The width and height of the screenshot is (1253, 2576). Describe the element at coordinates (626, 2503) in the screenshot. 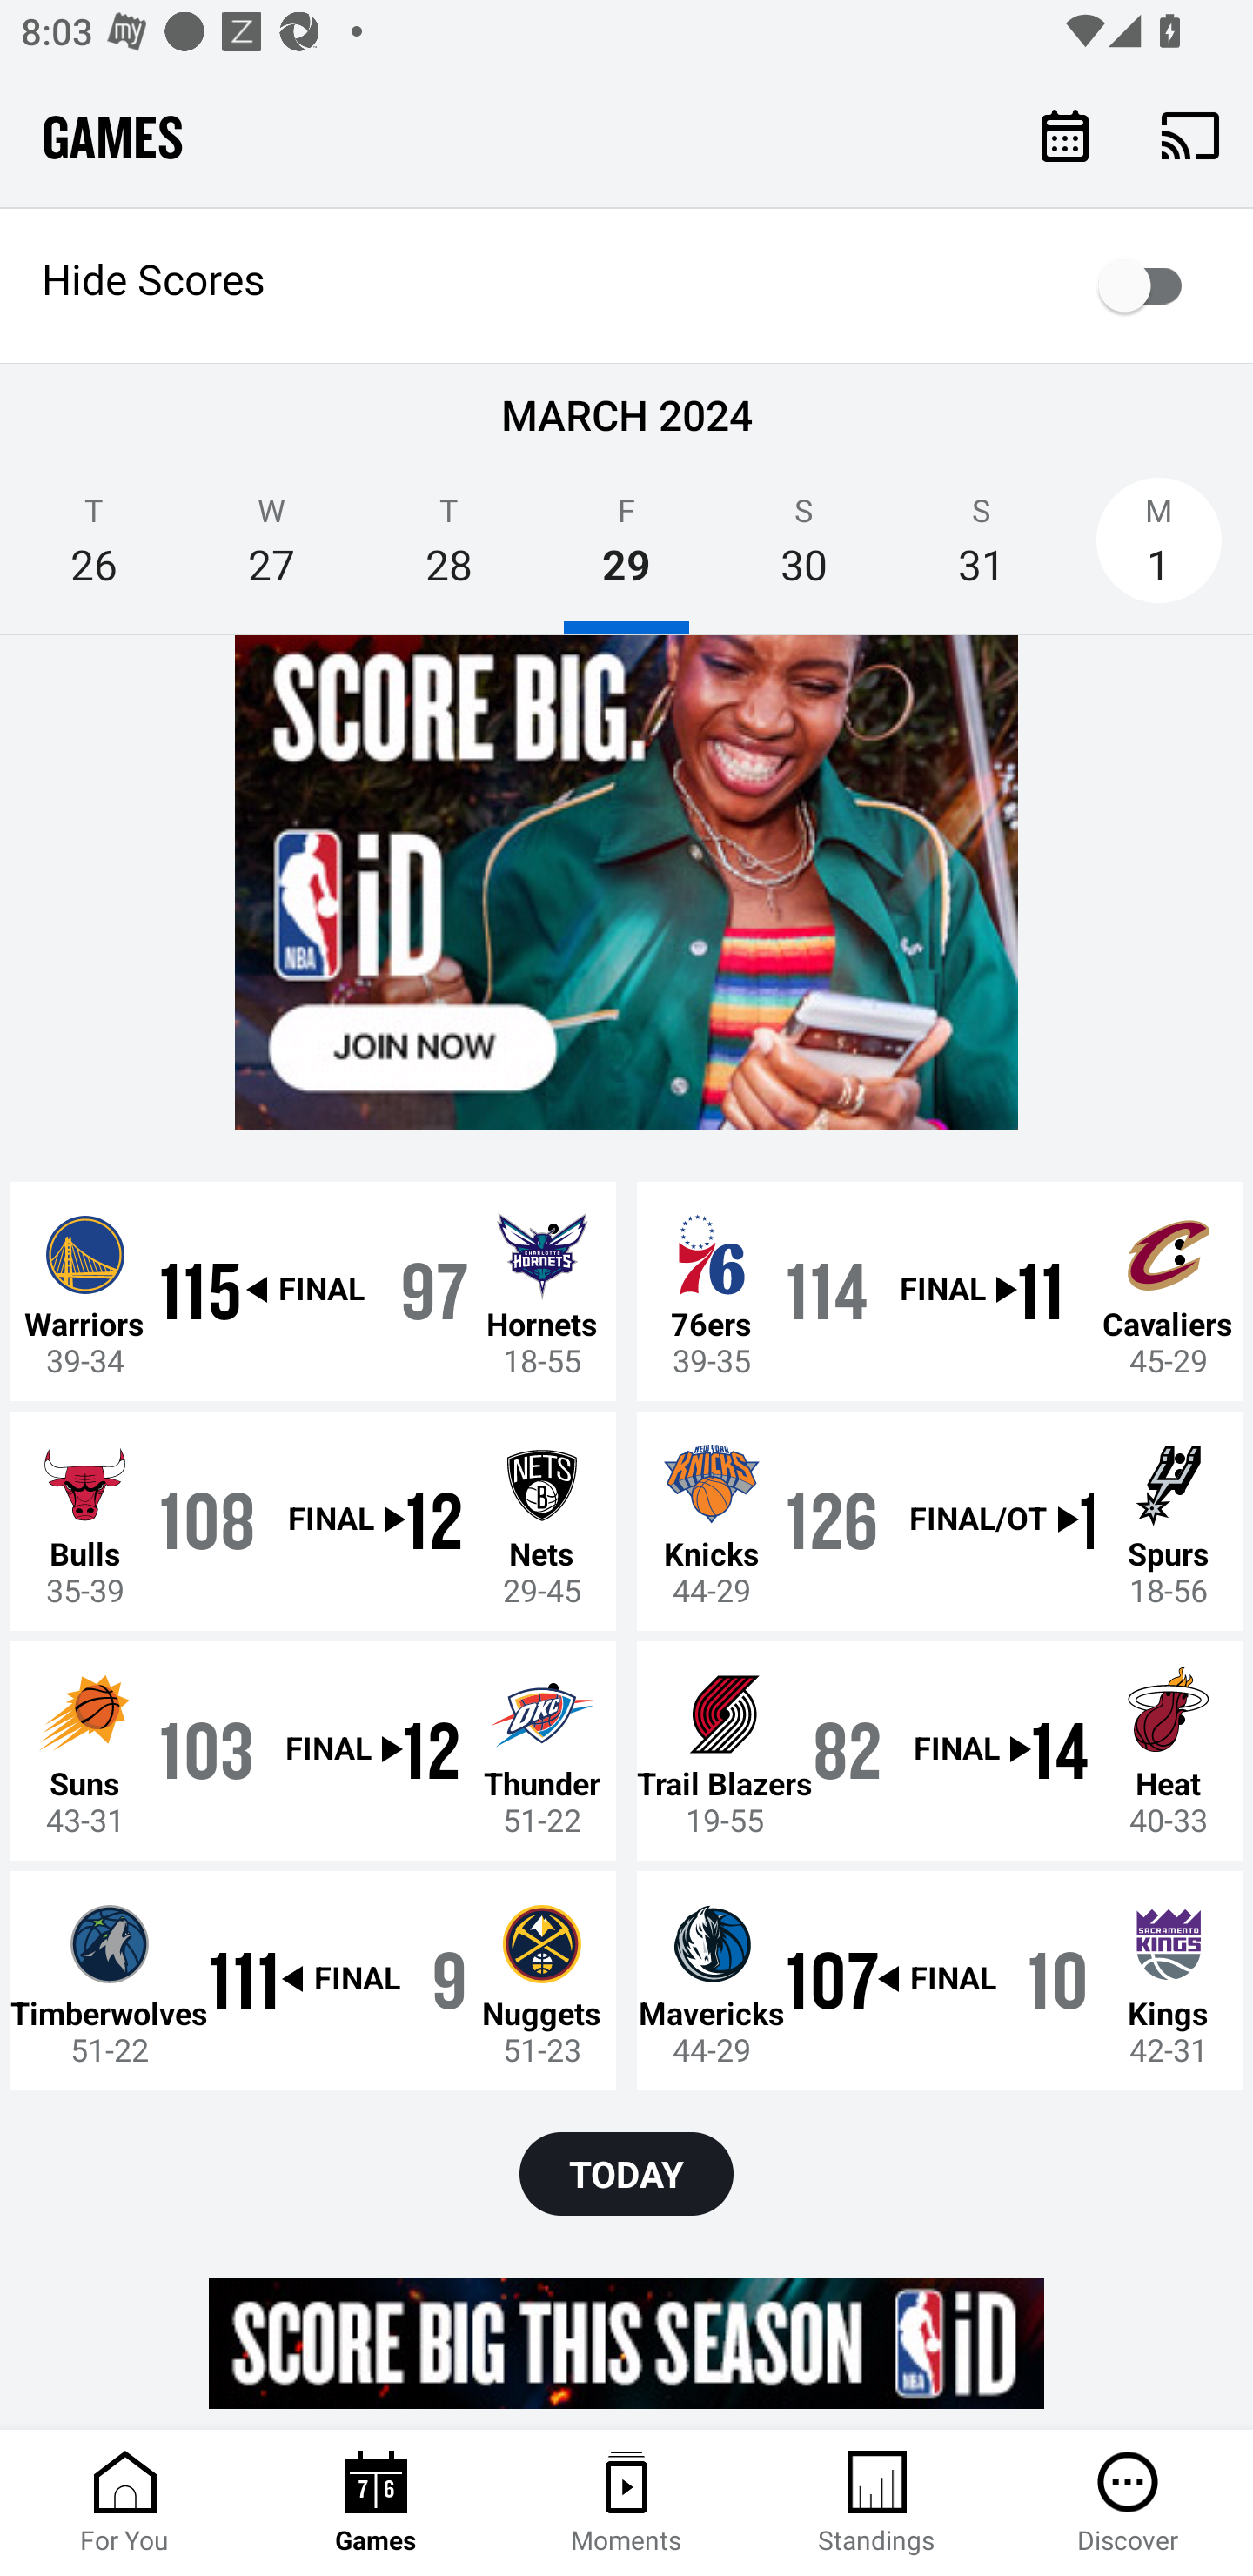

I see `Moments` at that location.